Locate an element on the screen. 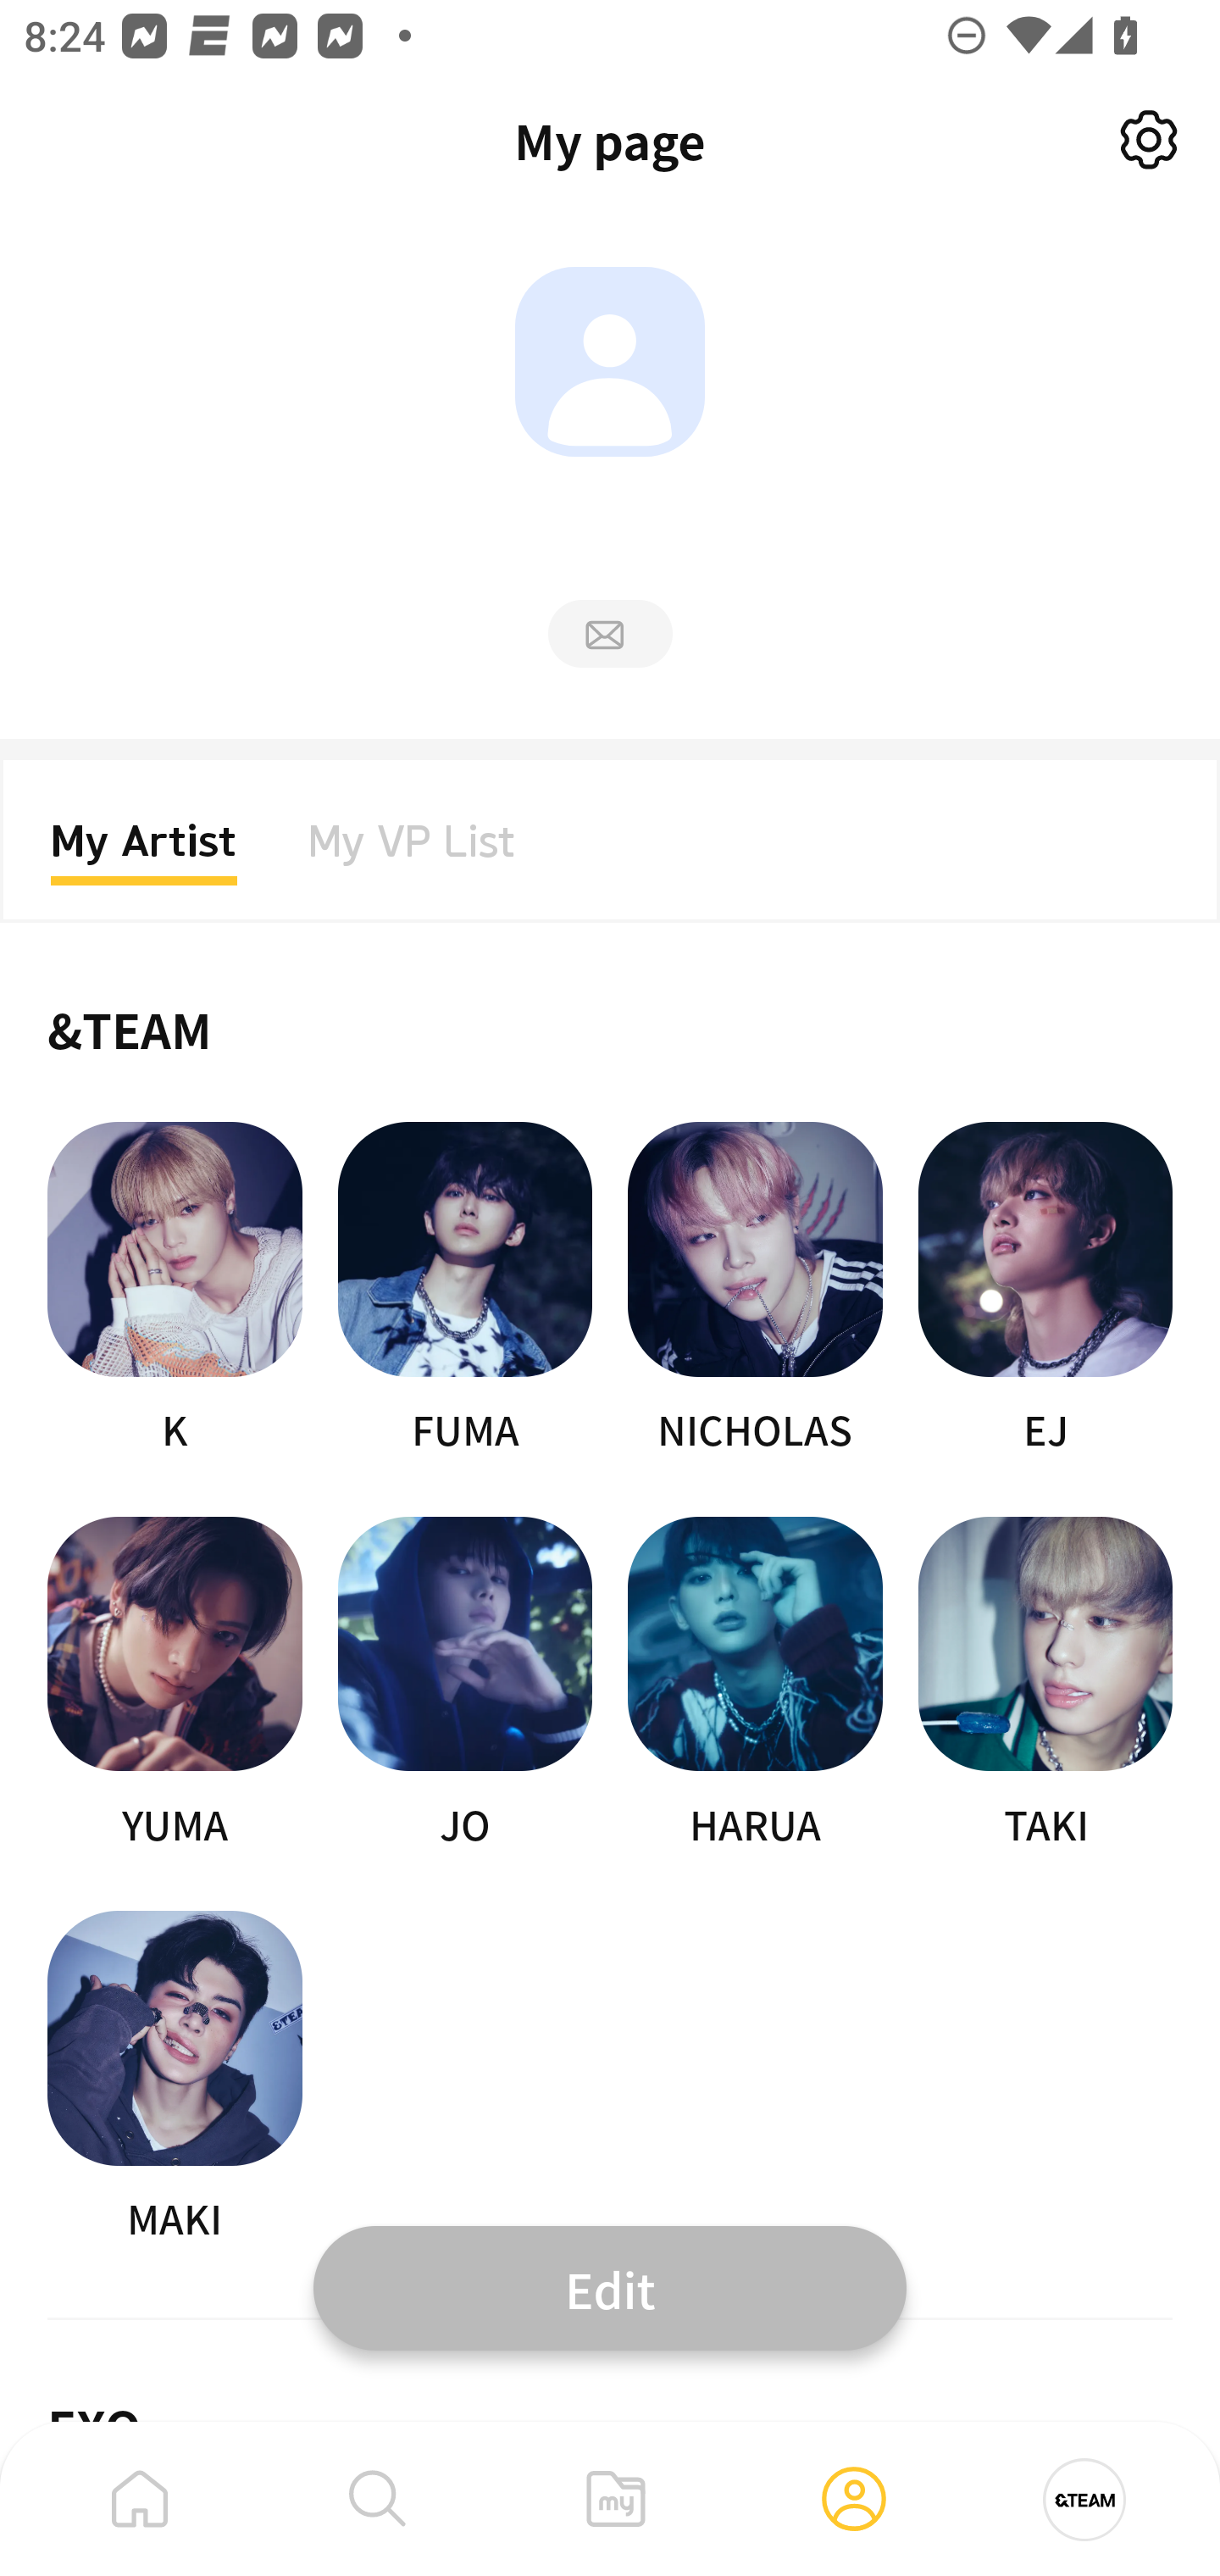  HARUA is located at coordinates (756, 1685).